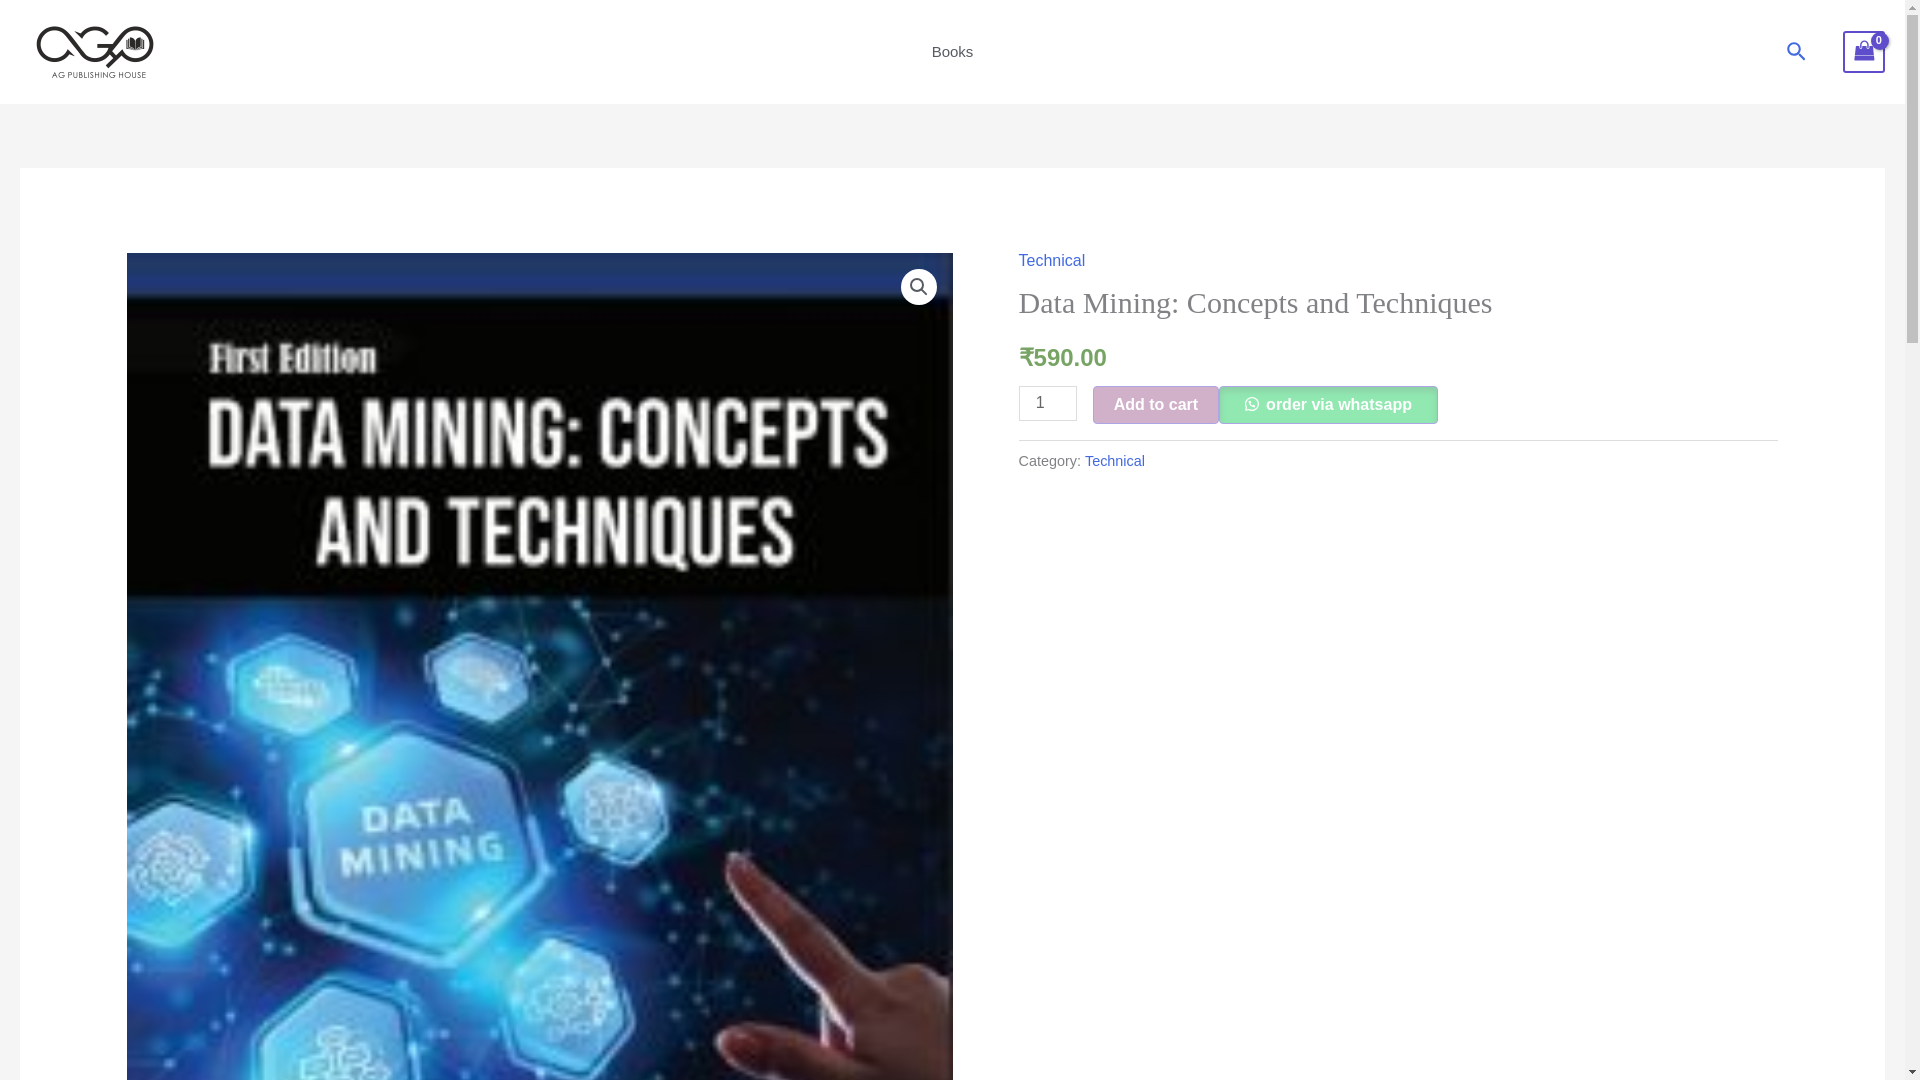 The height and width of the screenshot is (1080, 1920). I want to click on 1, so click(1048, 403).